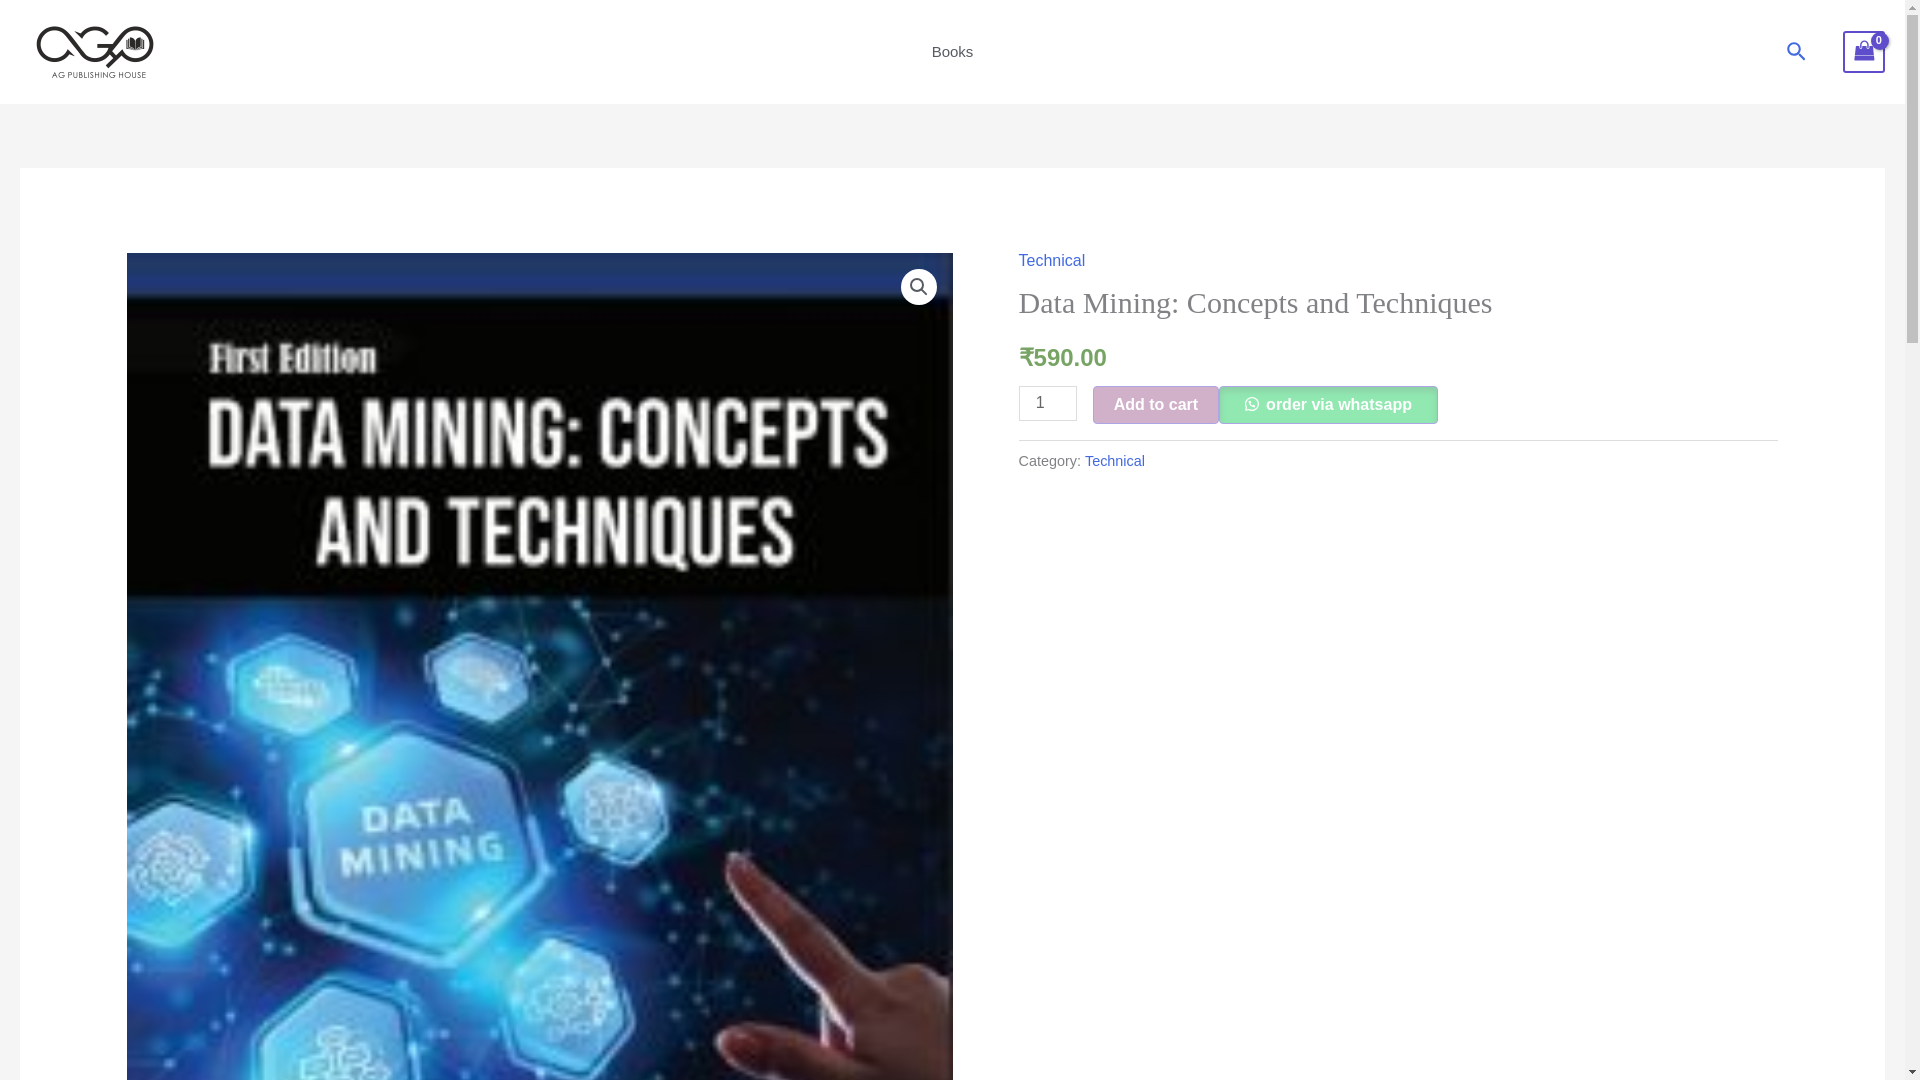 The height and width of the screenshot is (1080, 1920). I want to click on 1, so click(1048, 403).